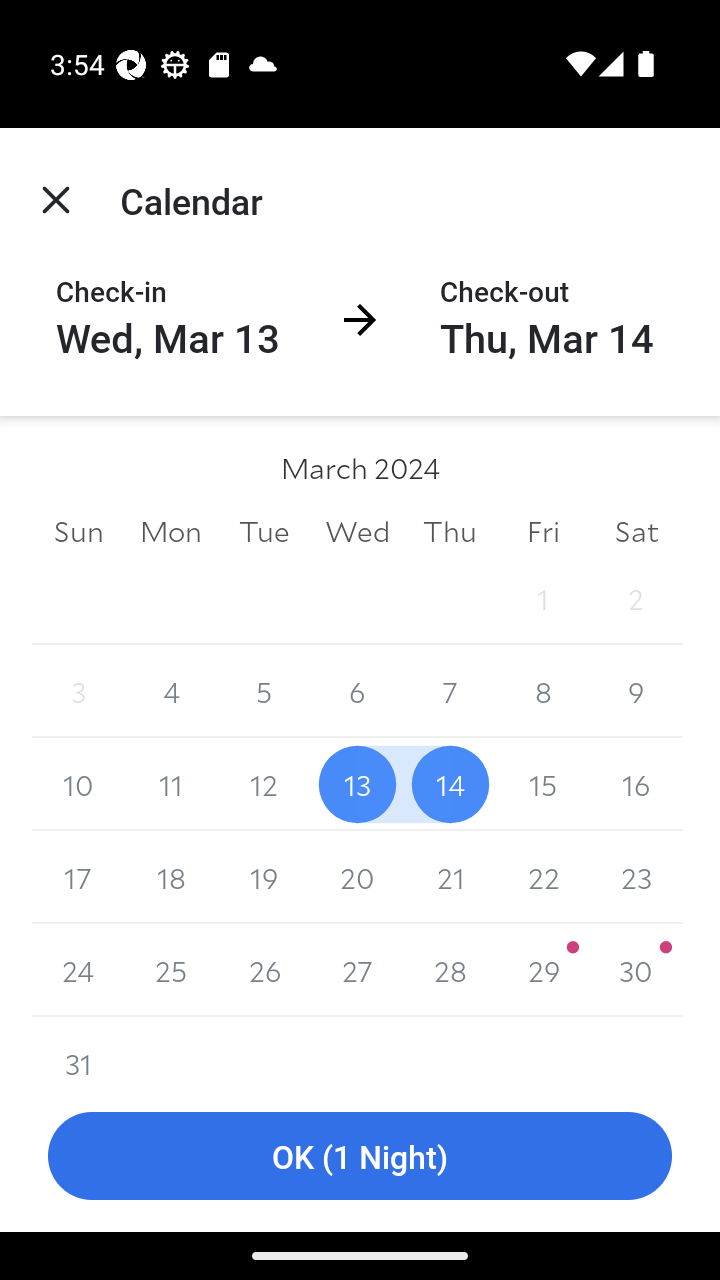  Describe the element at coordinates (357, 877) in the screenshot. I see `20 20 March 2024` at that location.